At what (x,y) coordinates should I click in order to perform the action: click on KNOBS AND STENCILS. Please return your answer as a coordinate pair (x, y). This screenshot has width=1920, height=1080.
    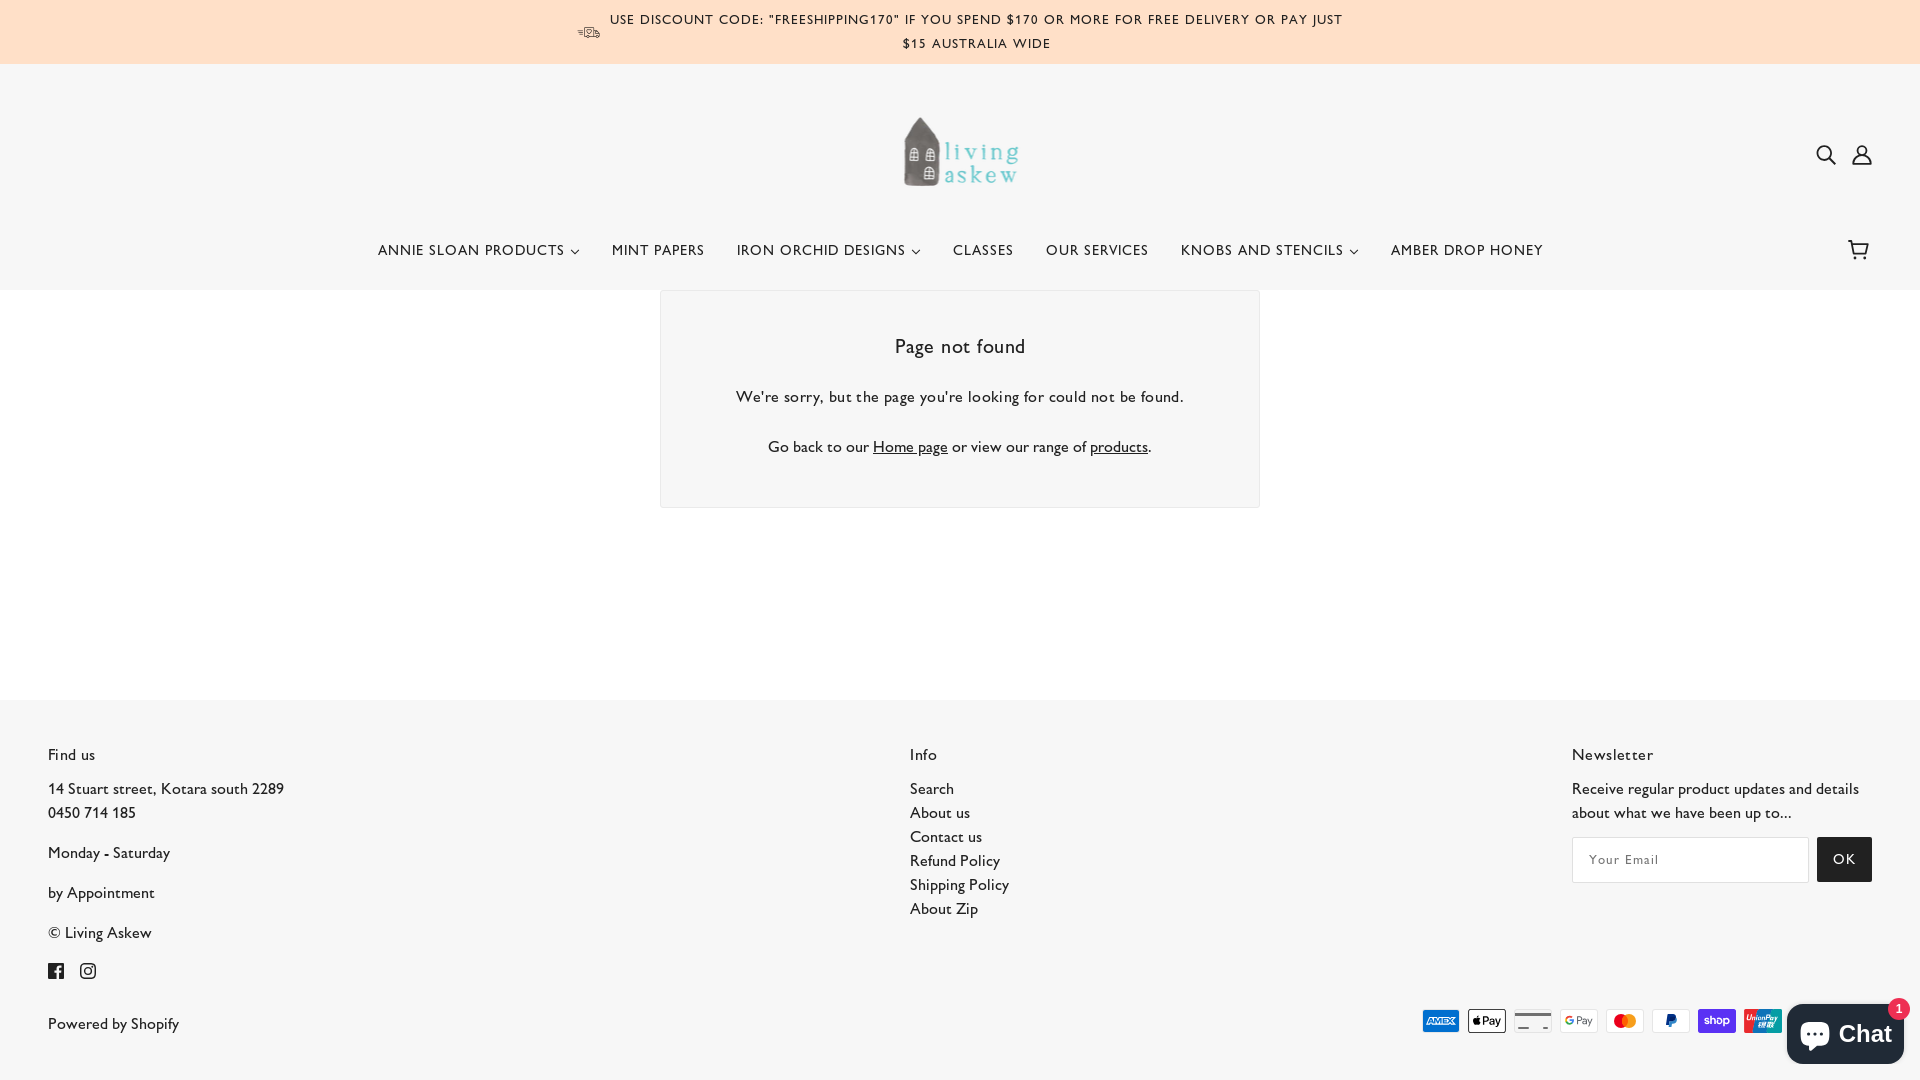
    Looking at the image, I should click on (1269, 259).